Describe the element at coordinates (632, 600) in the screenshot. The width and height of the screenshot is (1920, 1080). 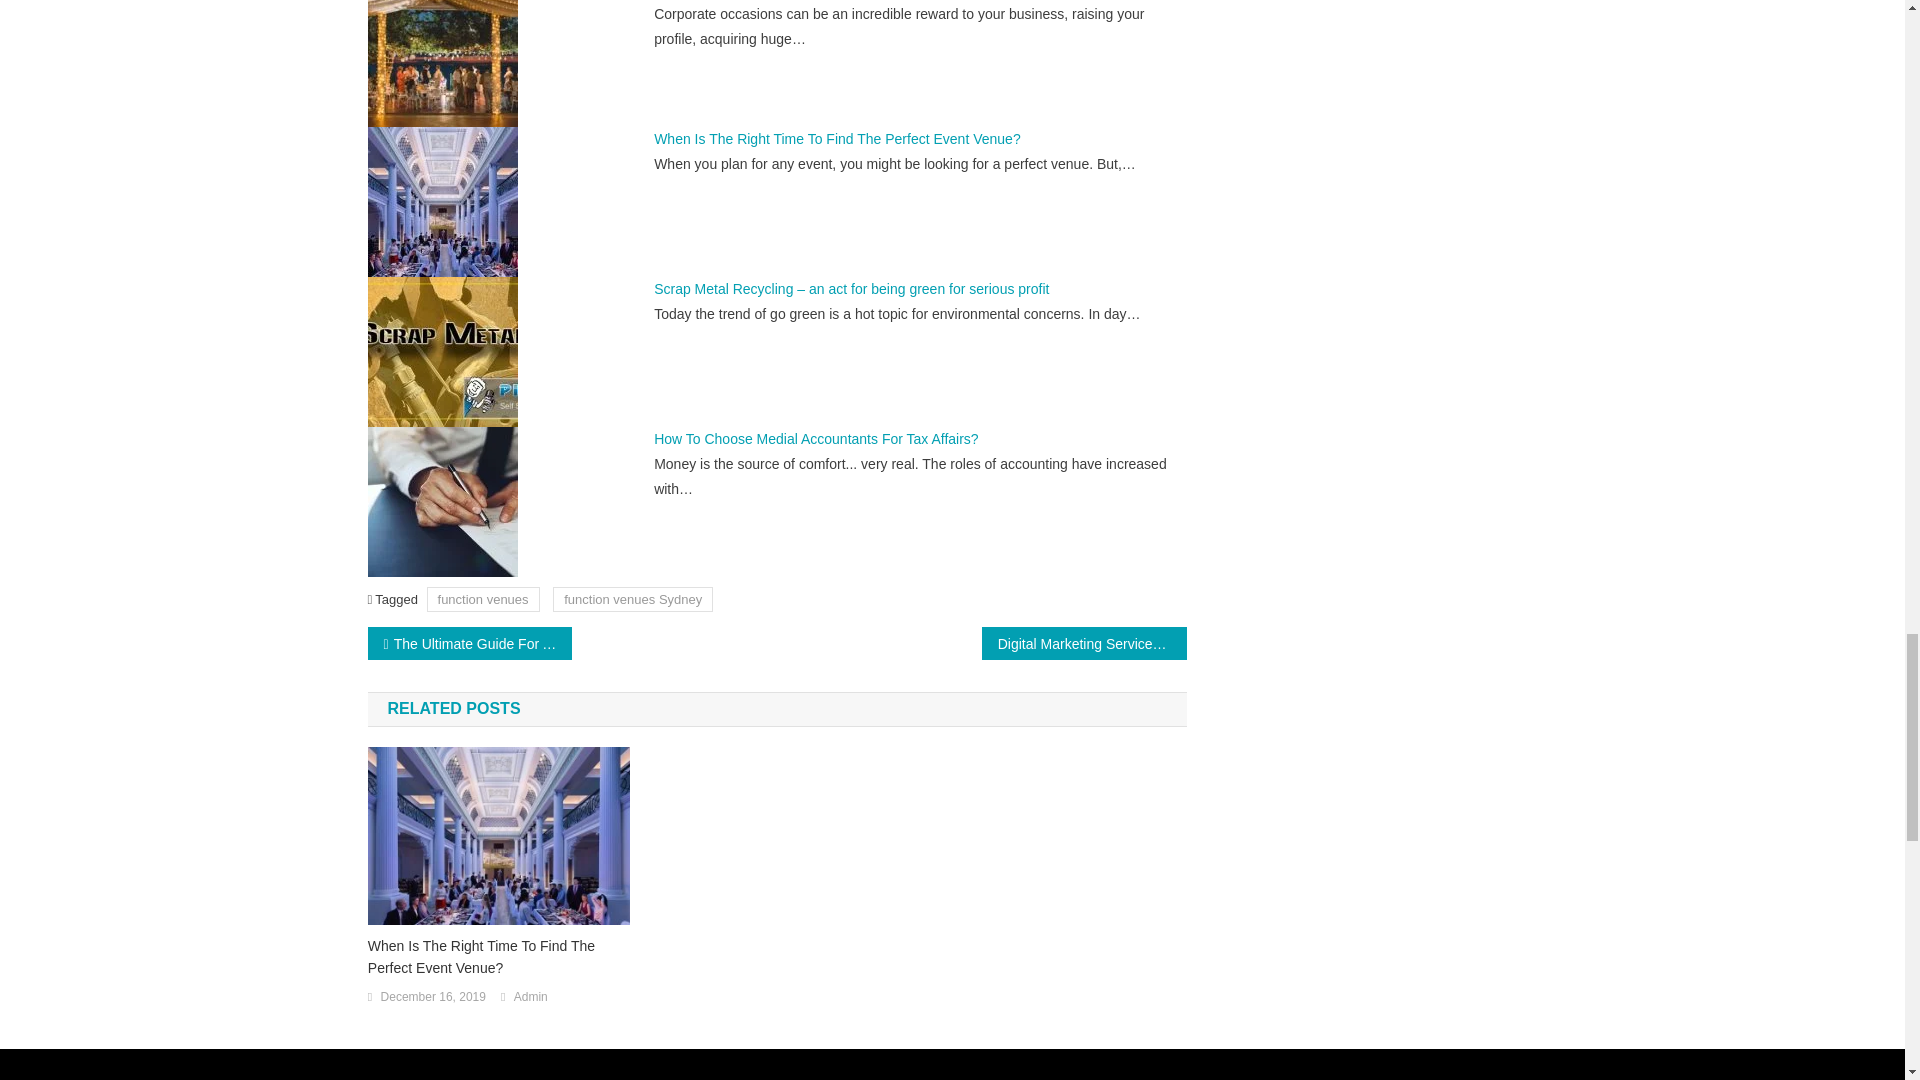
I see `function venues Sydney` at that location.